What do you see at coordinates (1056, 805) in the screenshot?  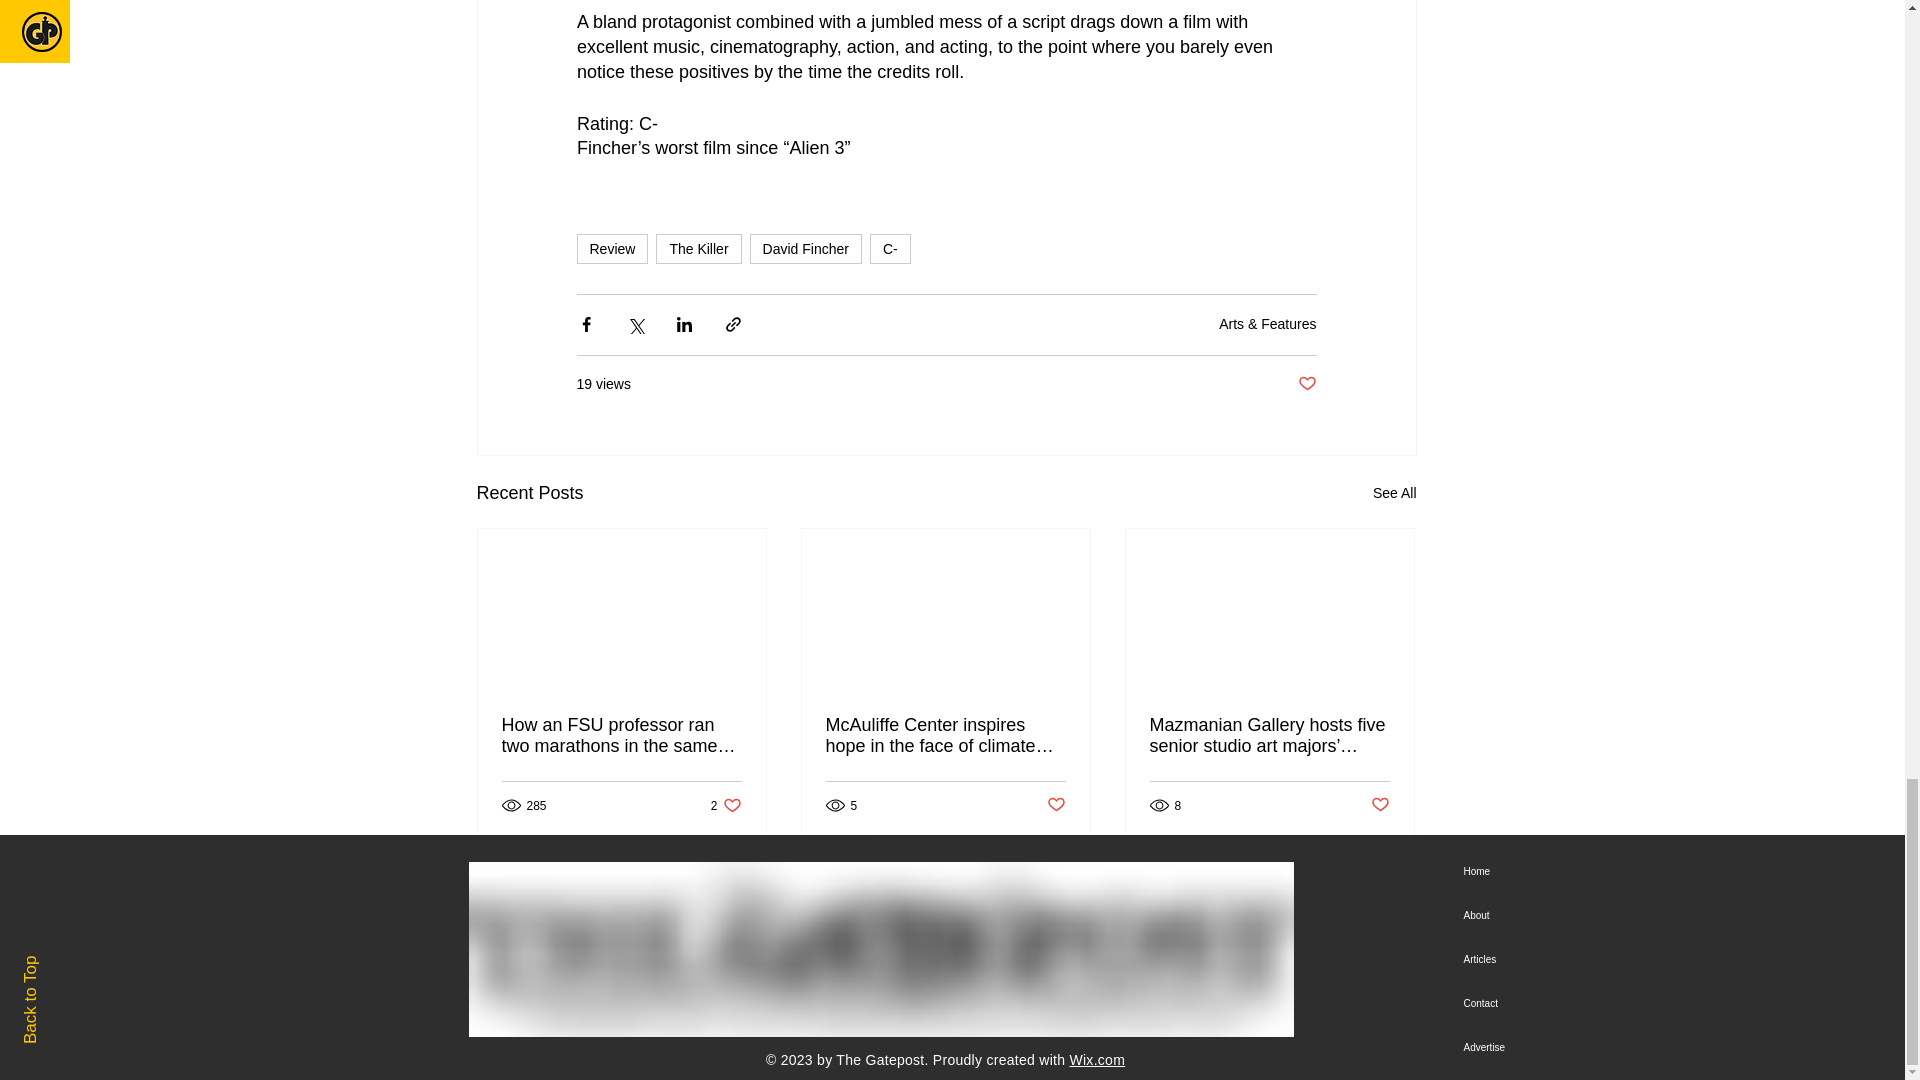 I see `Post not marked as liked` at bounding box center [1056, 805].